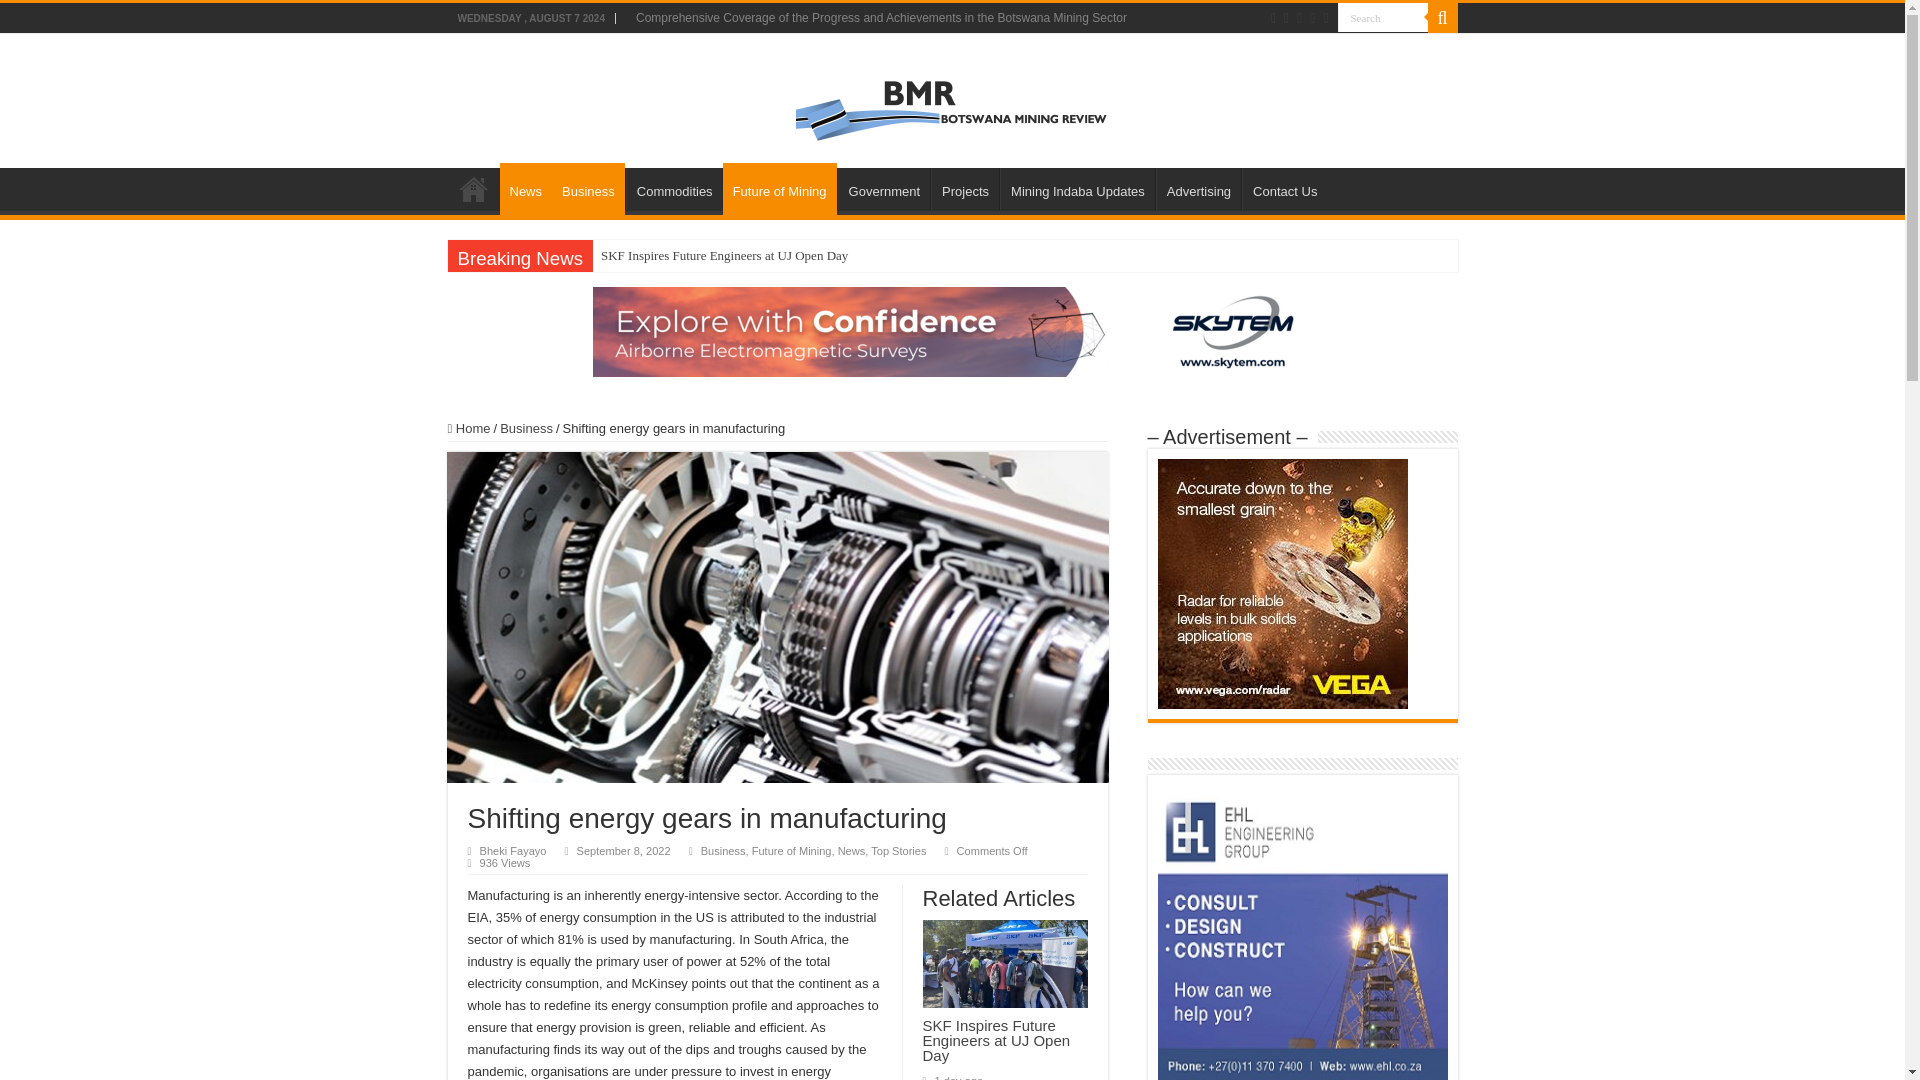  What do you see at coordinates (884, 188) in the screenshot?
I see `Government` at bounding box center [884, 188].